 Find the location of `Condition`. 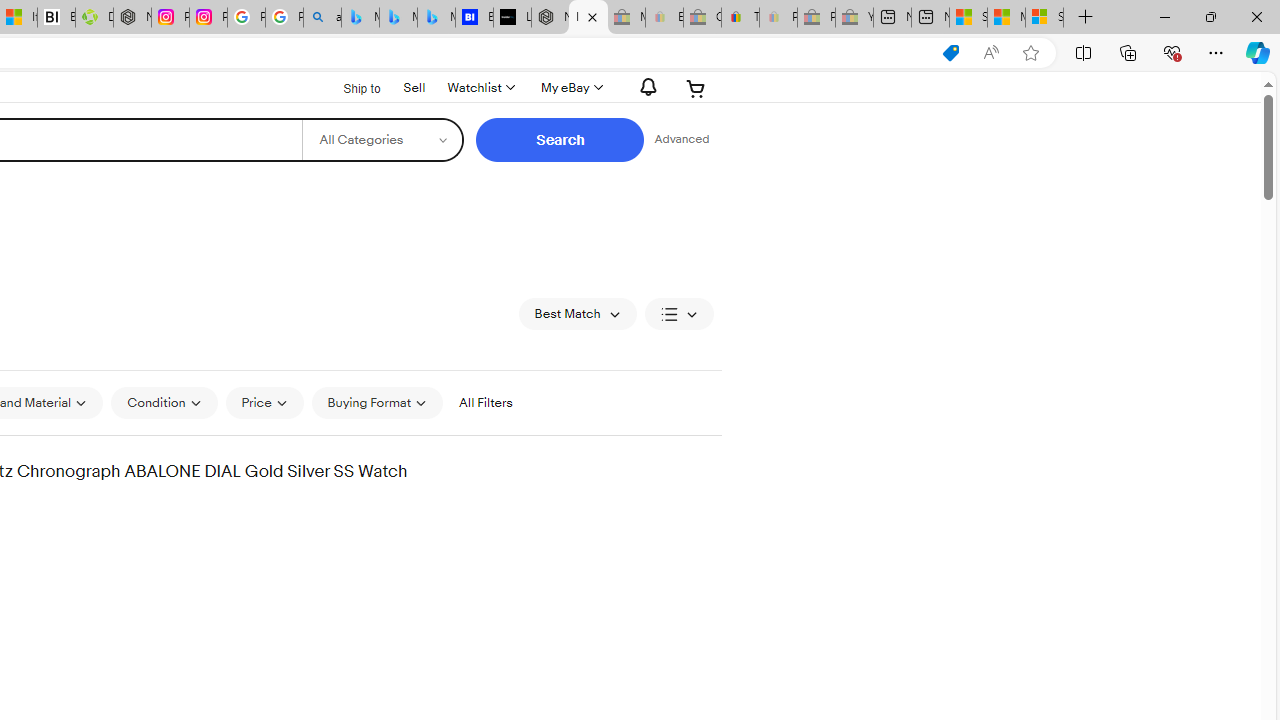

Condition is located at coordinates (164, 402).